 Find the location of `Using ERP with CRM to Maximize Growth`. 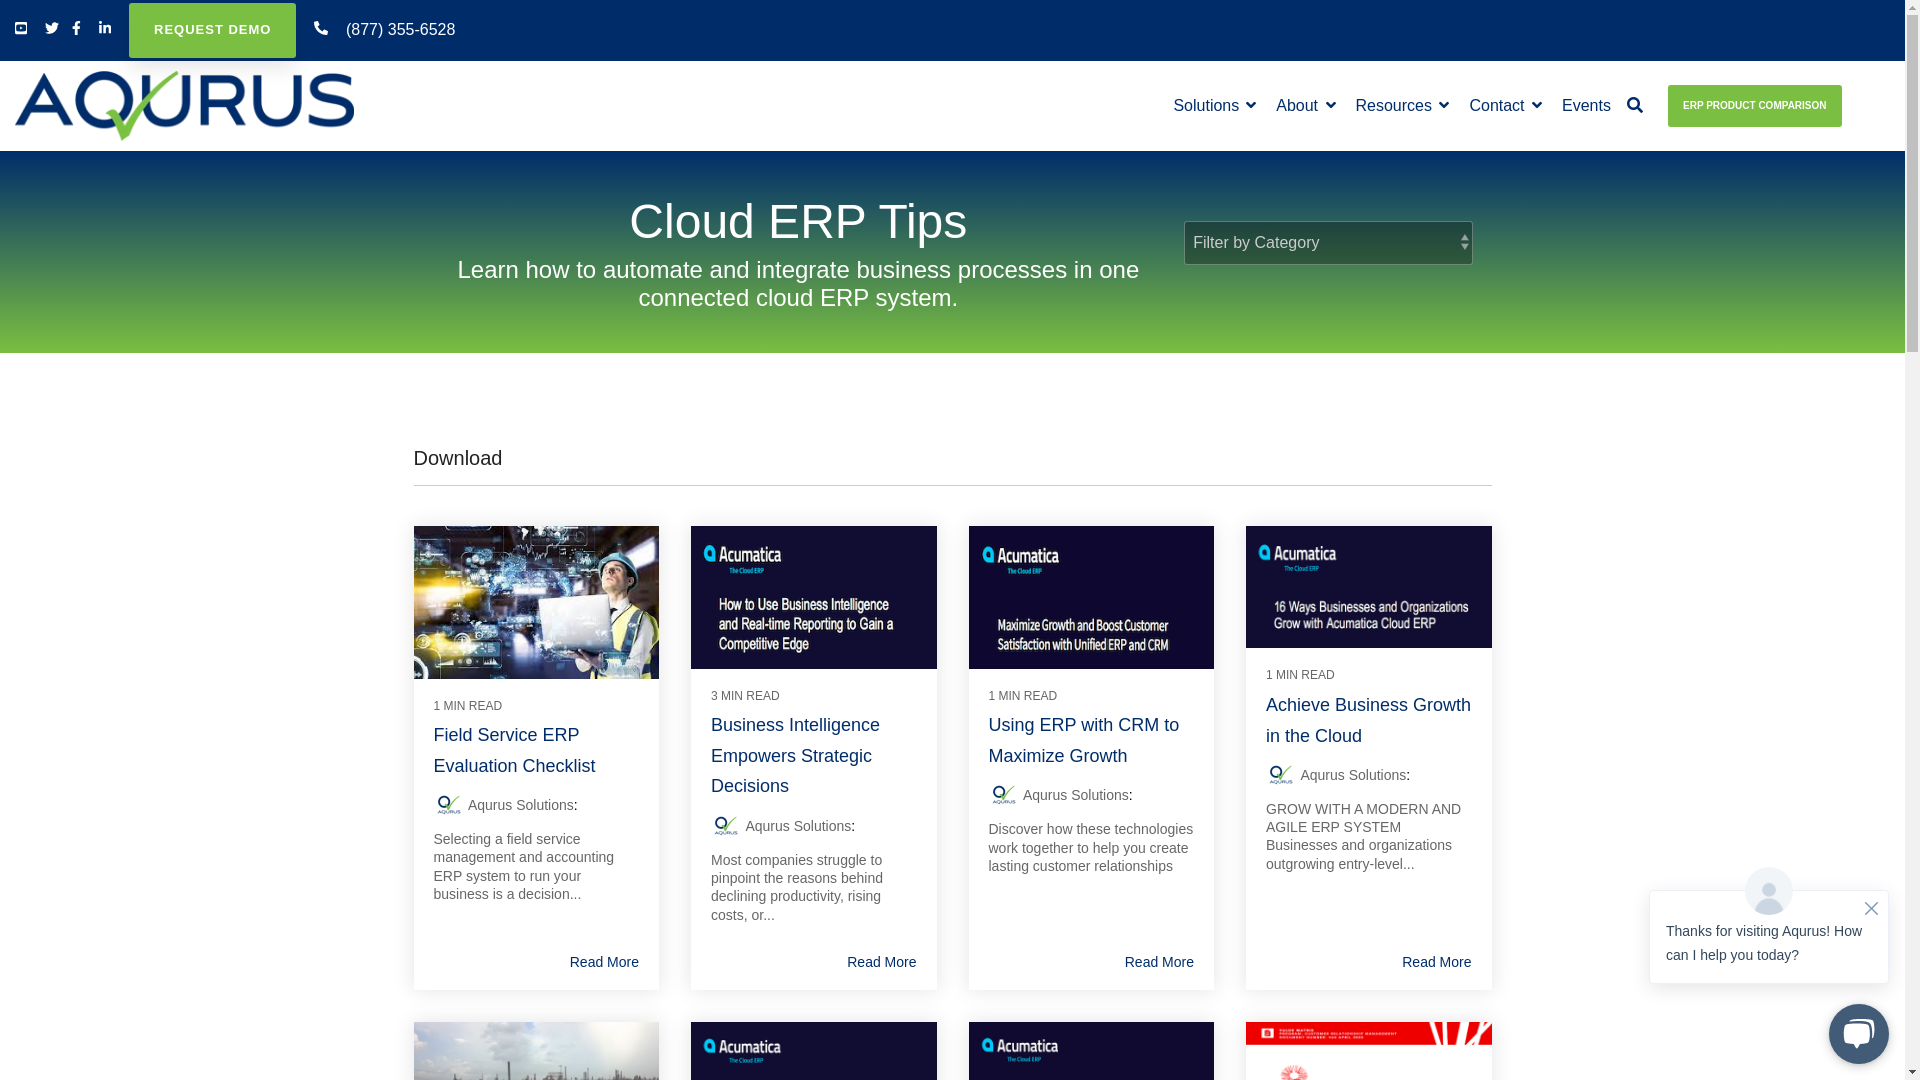

Using ERP with CRM to Maximize Growth is located at coordinates (1083, 740).